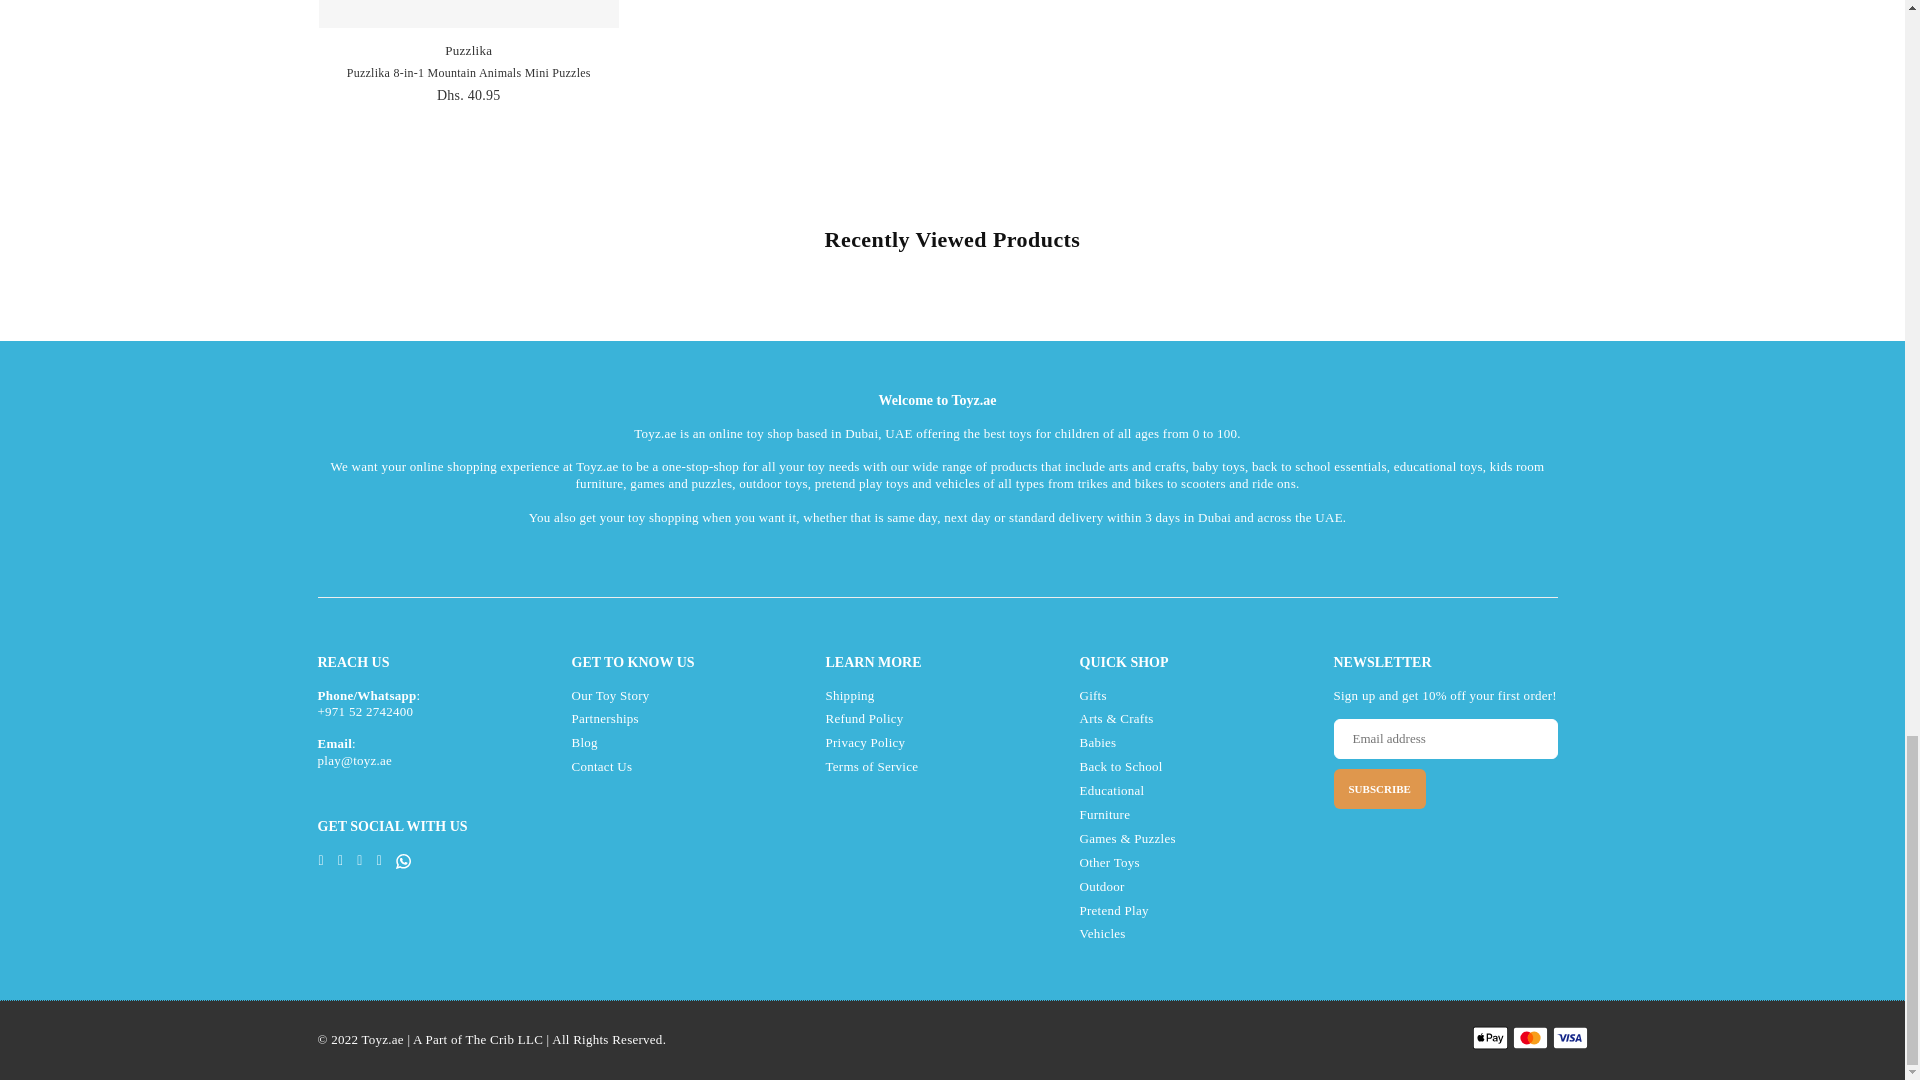  I want to click on Apple Pay, so click(1490, 1038).